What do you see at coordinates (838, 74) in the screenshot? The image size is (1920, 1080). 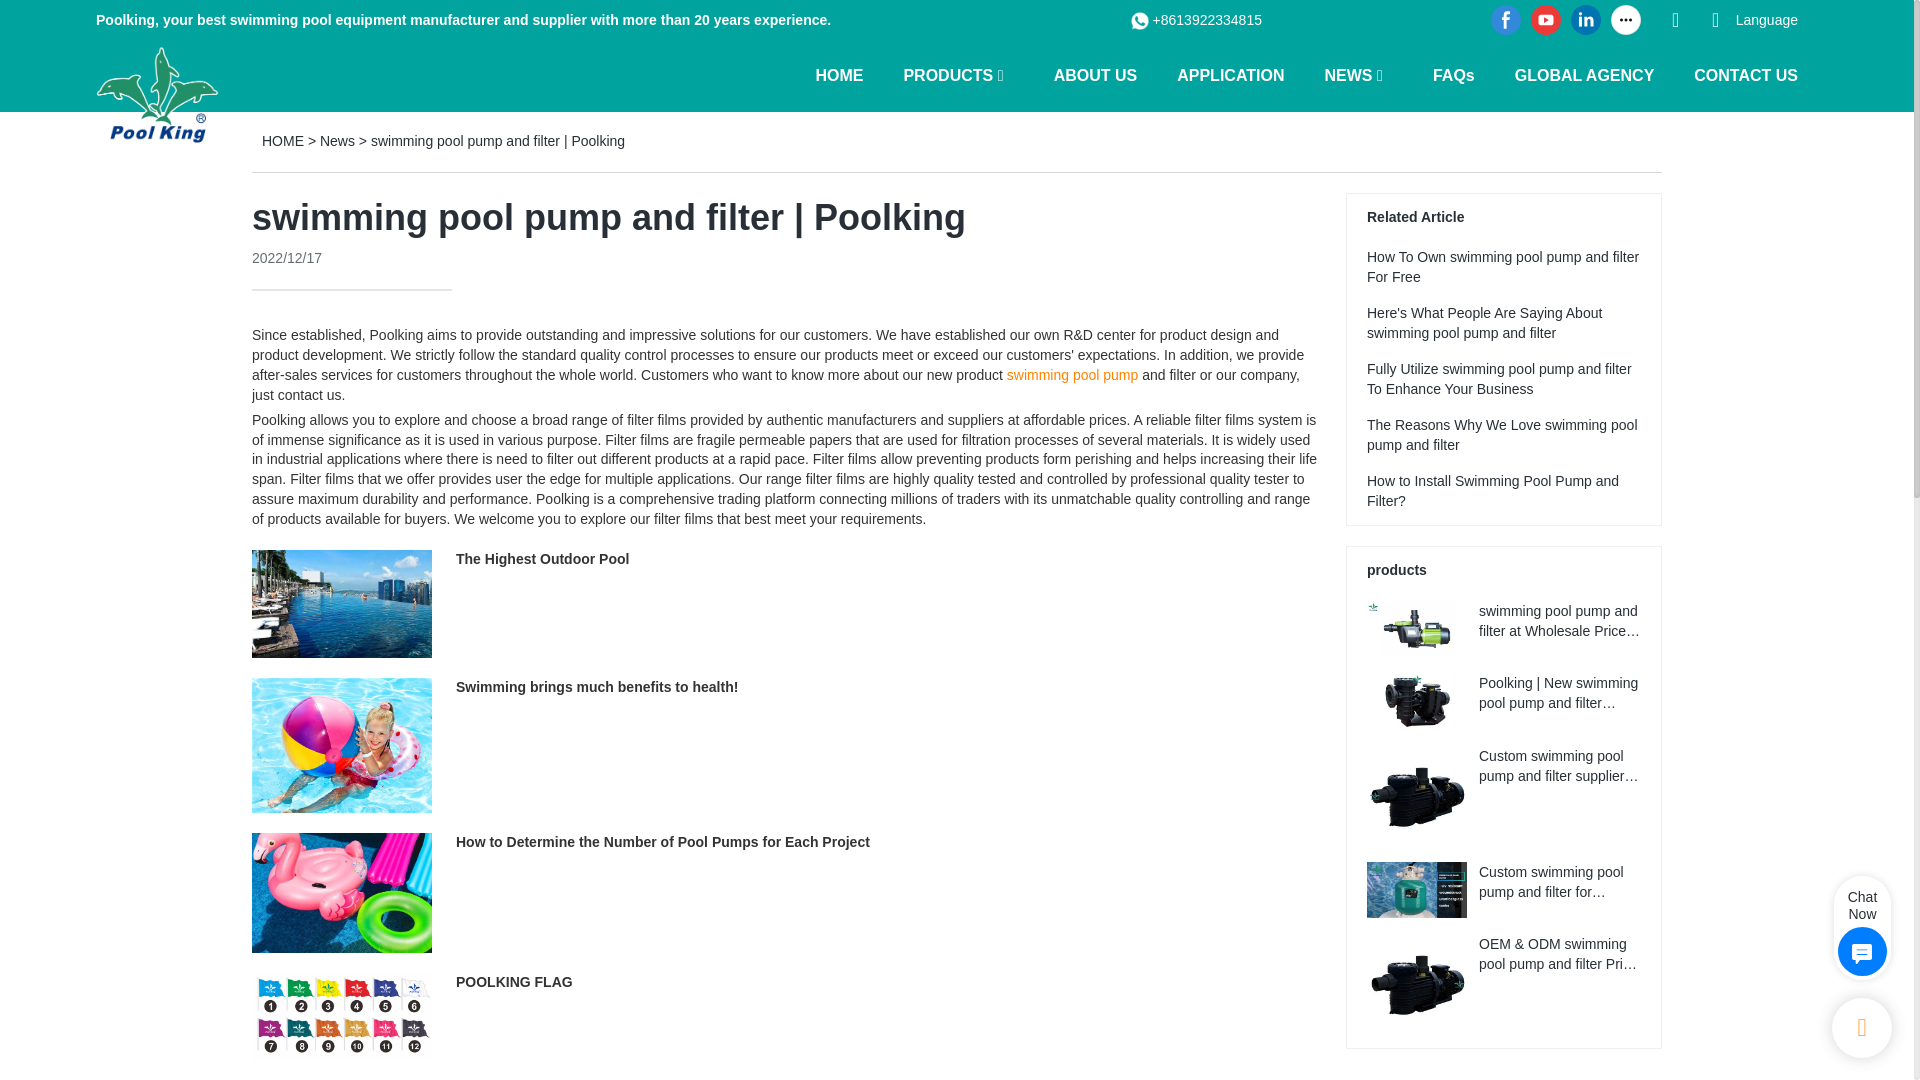 I see `HOME` at bounding box center [838, 74].